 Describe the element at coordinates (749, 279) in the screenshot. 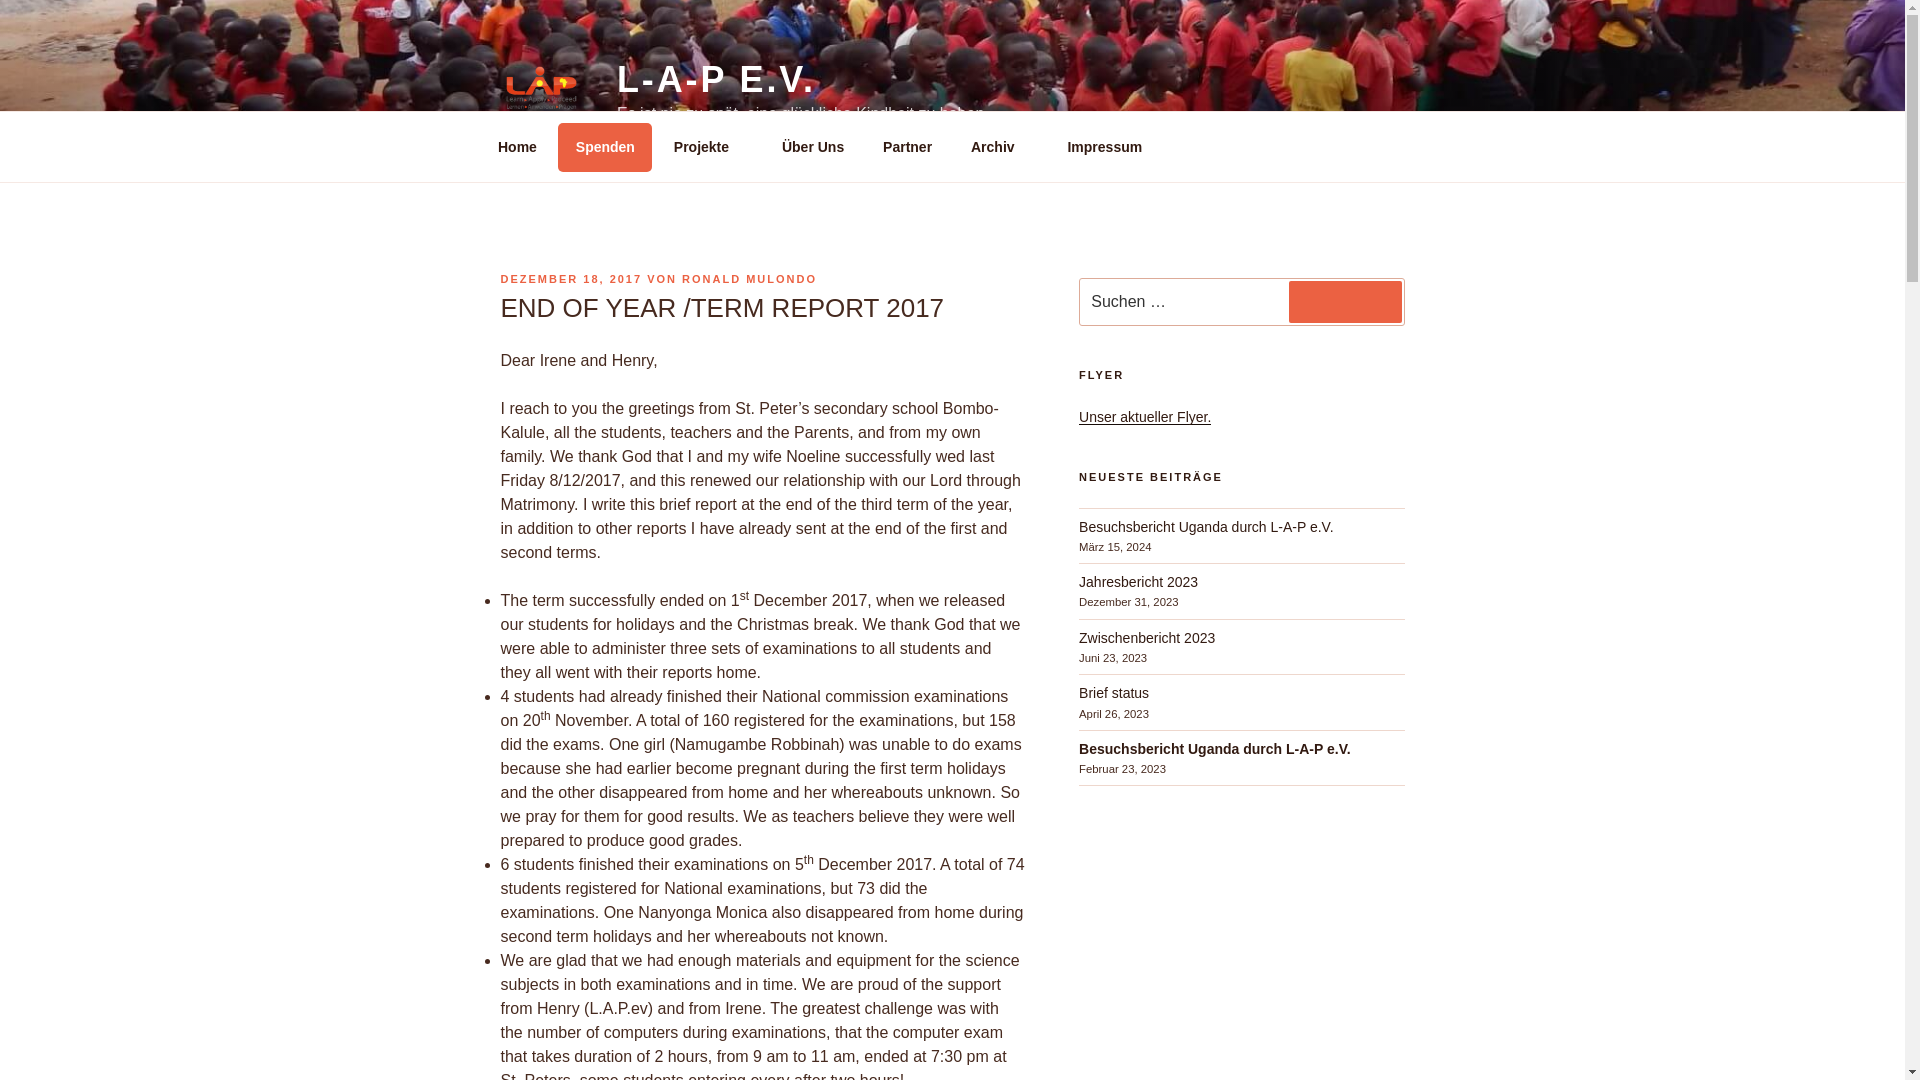

I see `RONALD MULONDO` at that location.